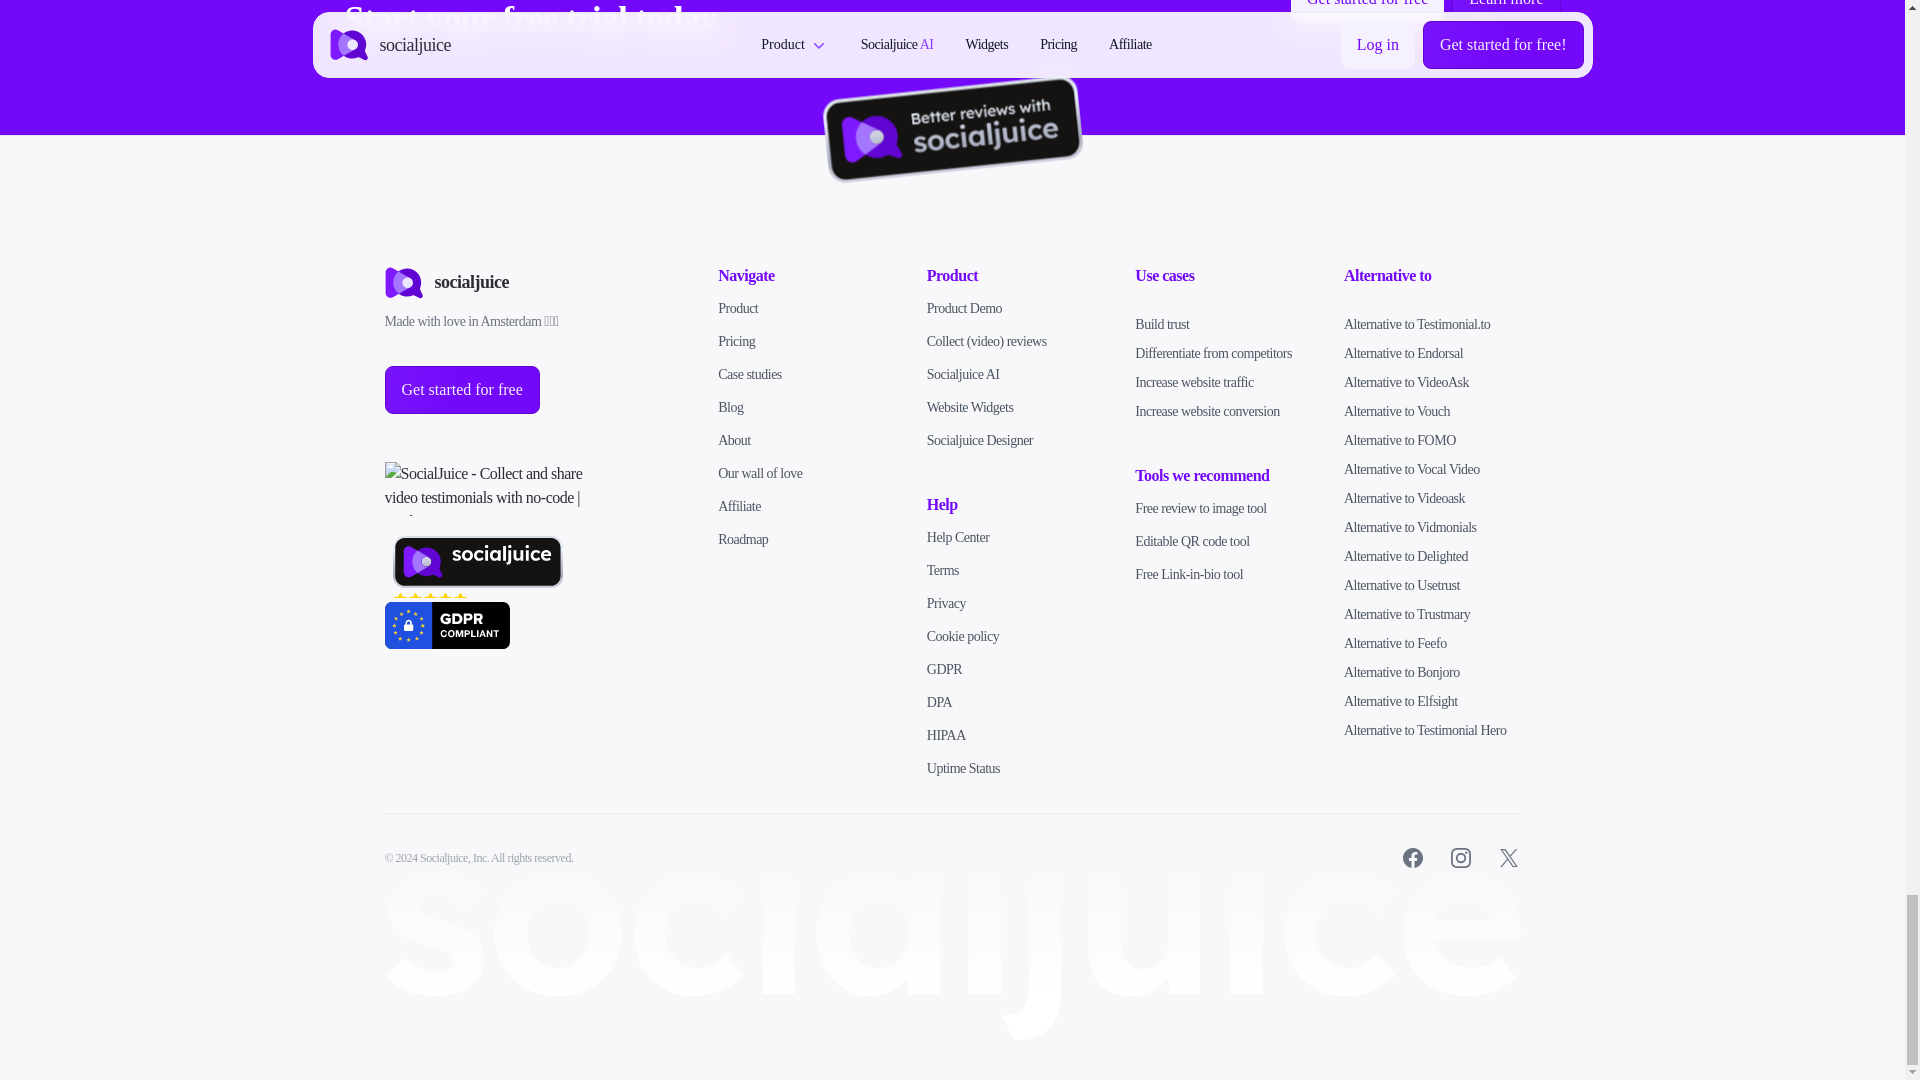  I want to click on Get started for free, so click(1366, 11).